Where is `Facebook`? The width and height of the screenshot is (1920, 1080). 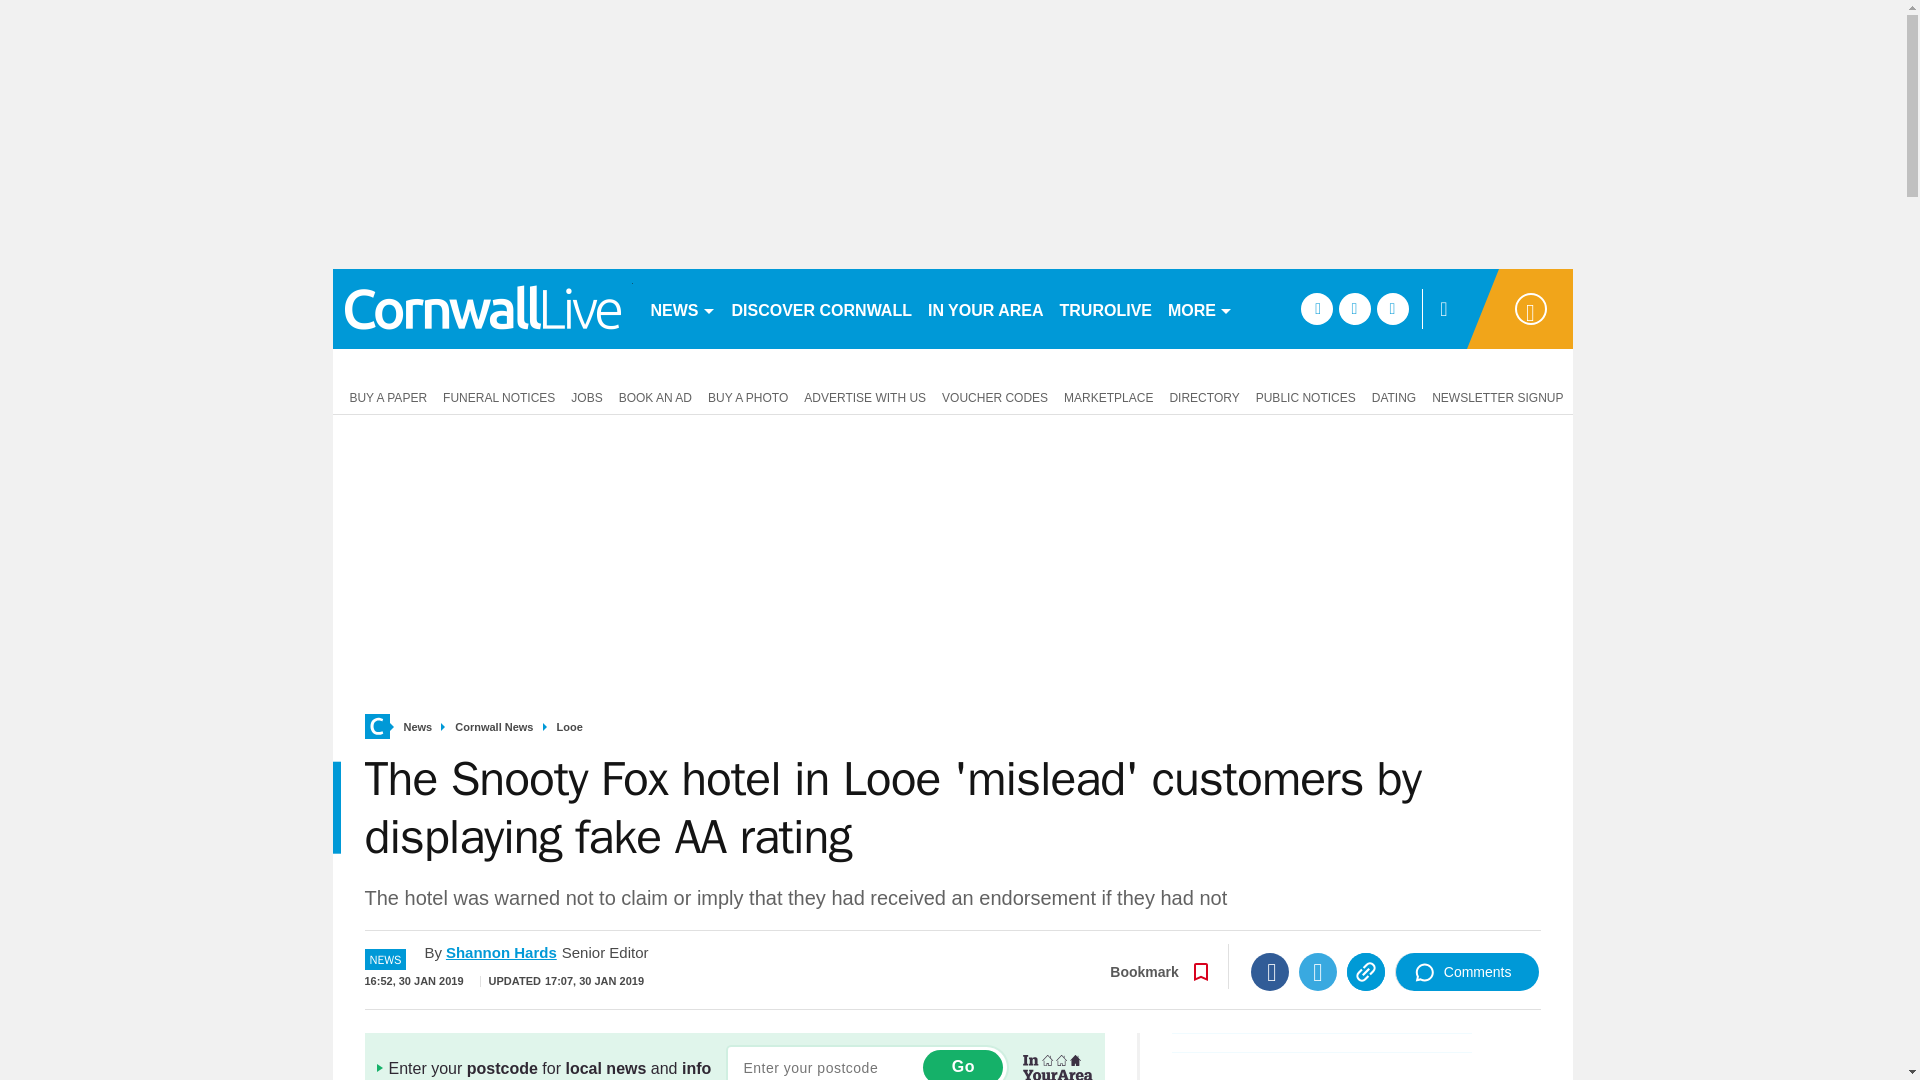 Facebook is located at coordinates (1270, 972).